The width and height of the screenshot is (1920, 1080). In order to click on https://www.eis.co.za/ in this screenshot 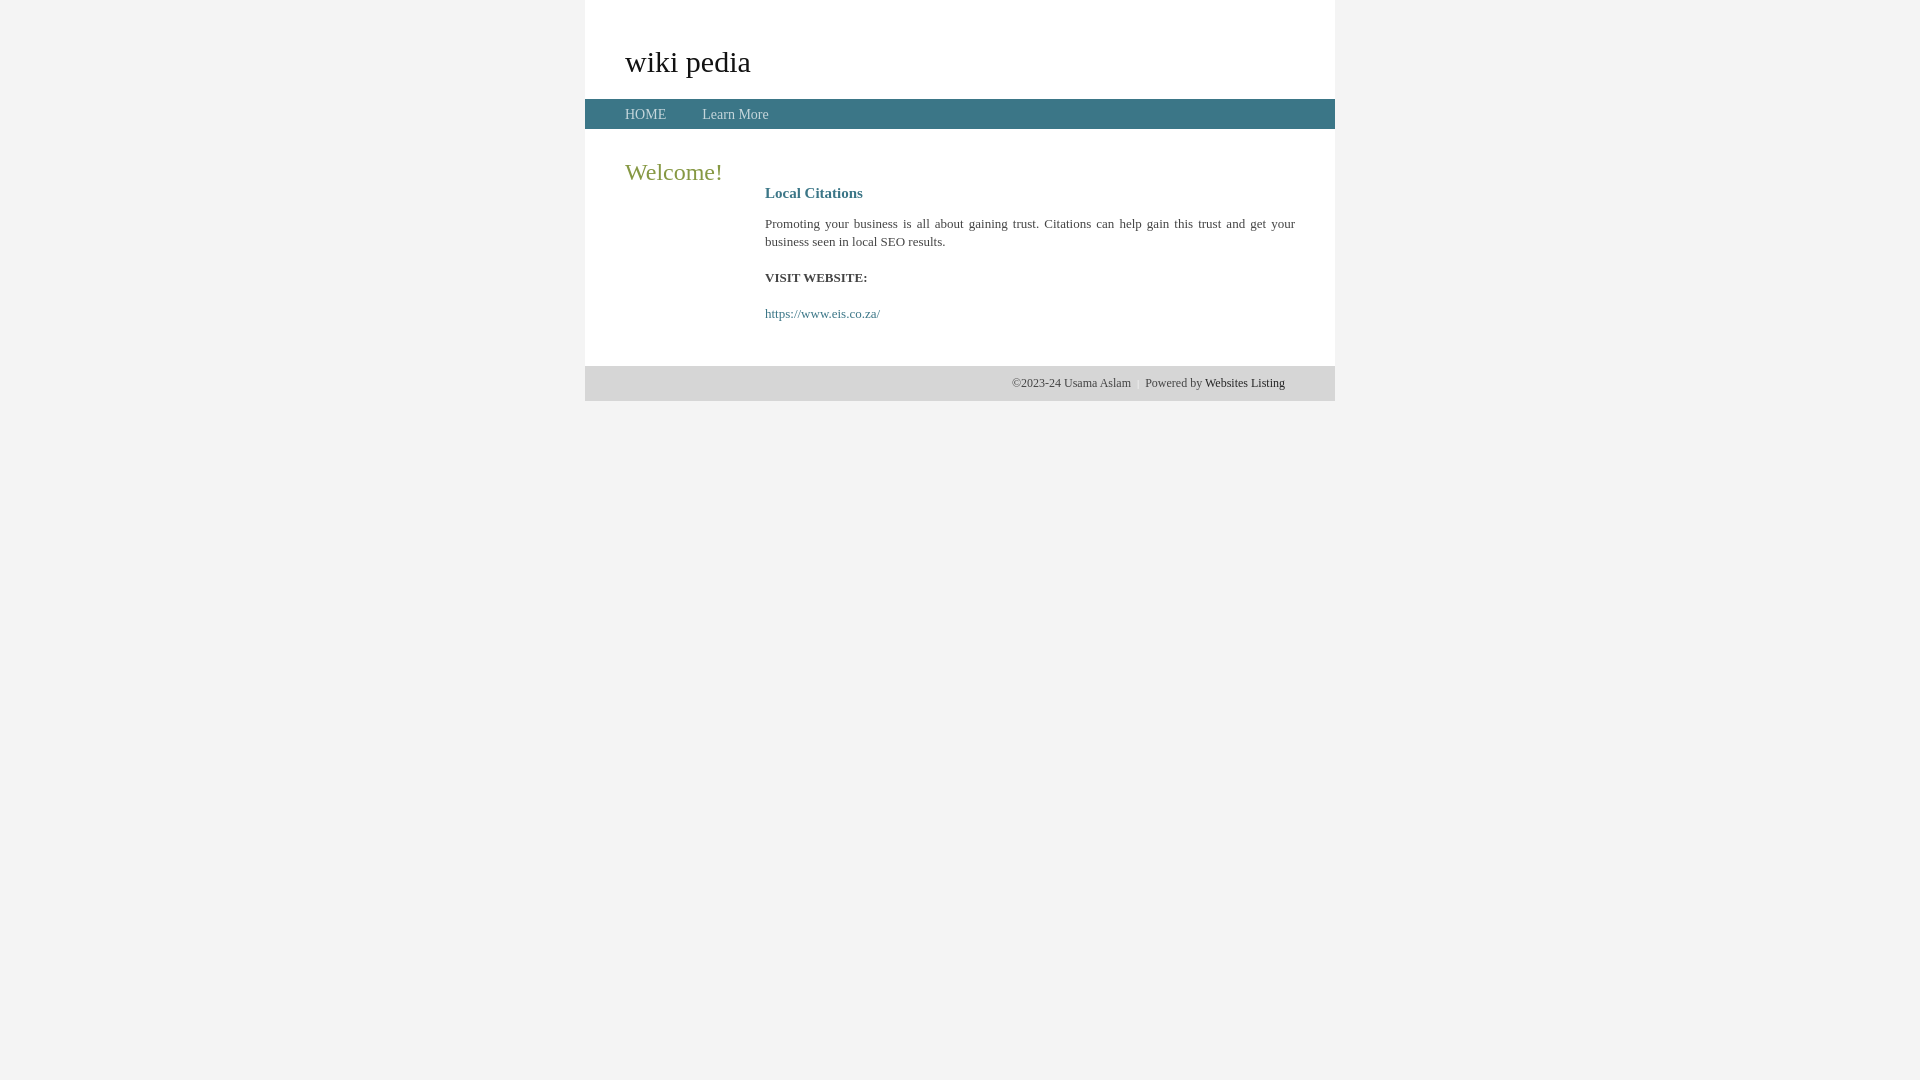, I will do `click(822, 314)`.